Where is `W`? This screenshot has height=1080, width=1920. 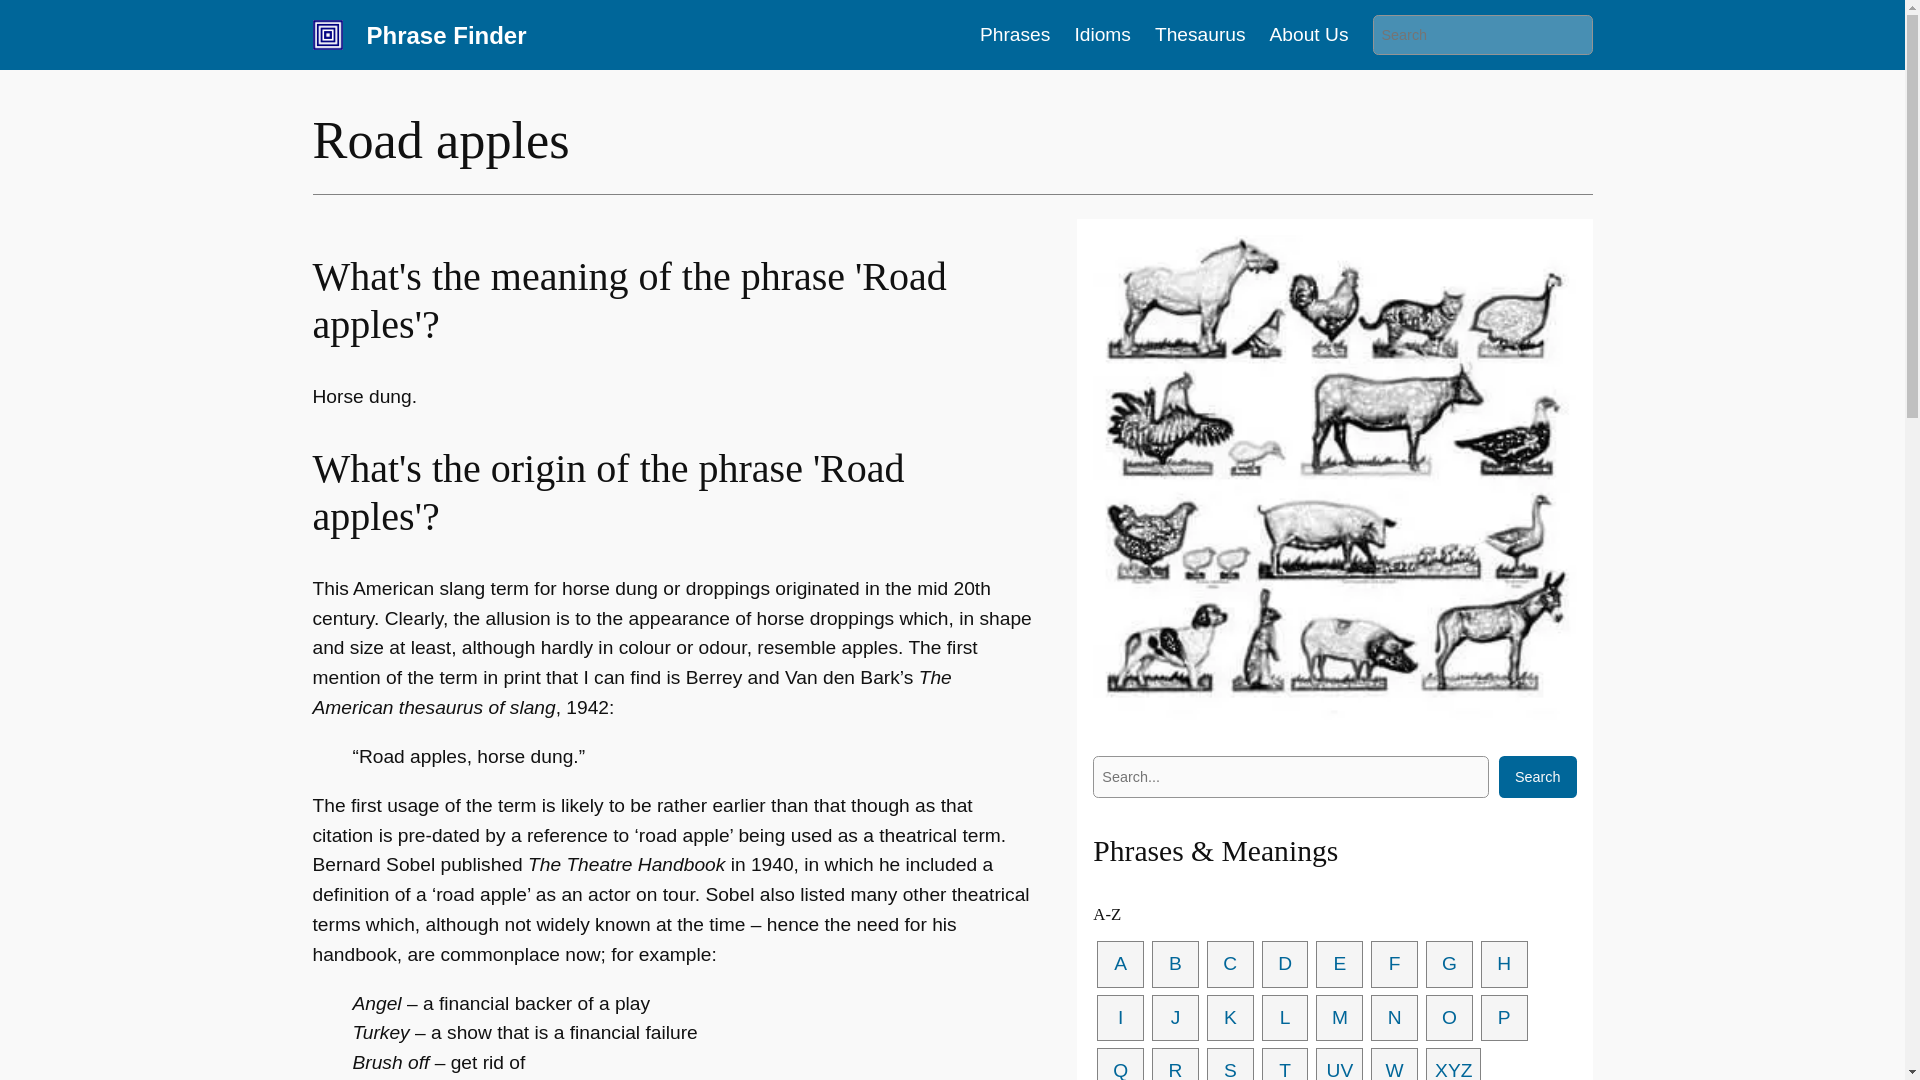 W is located at coordinates (1394, 1064).